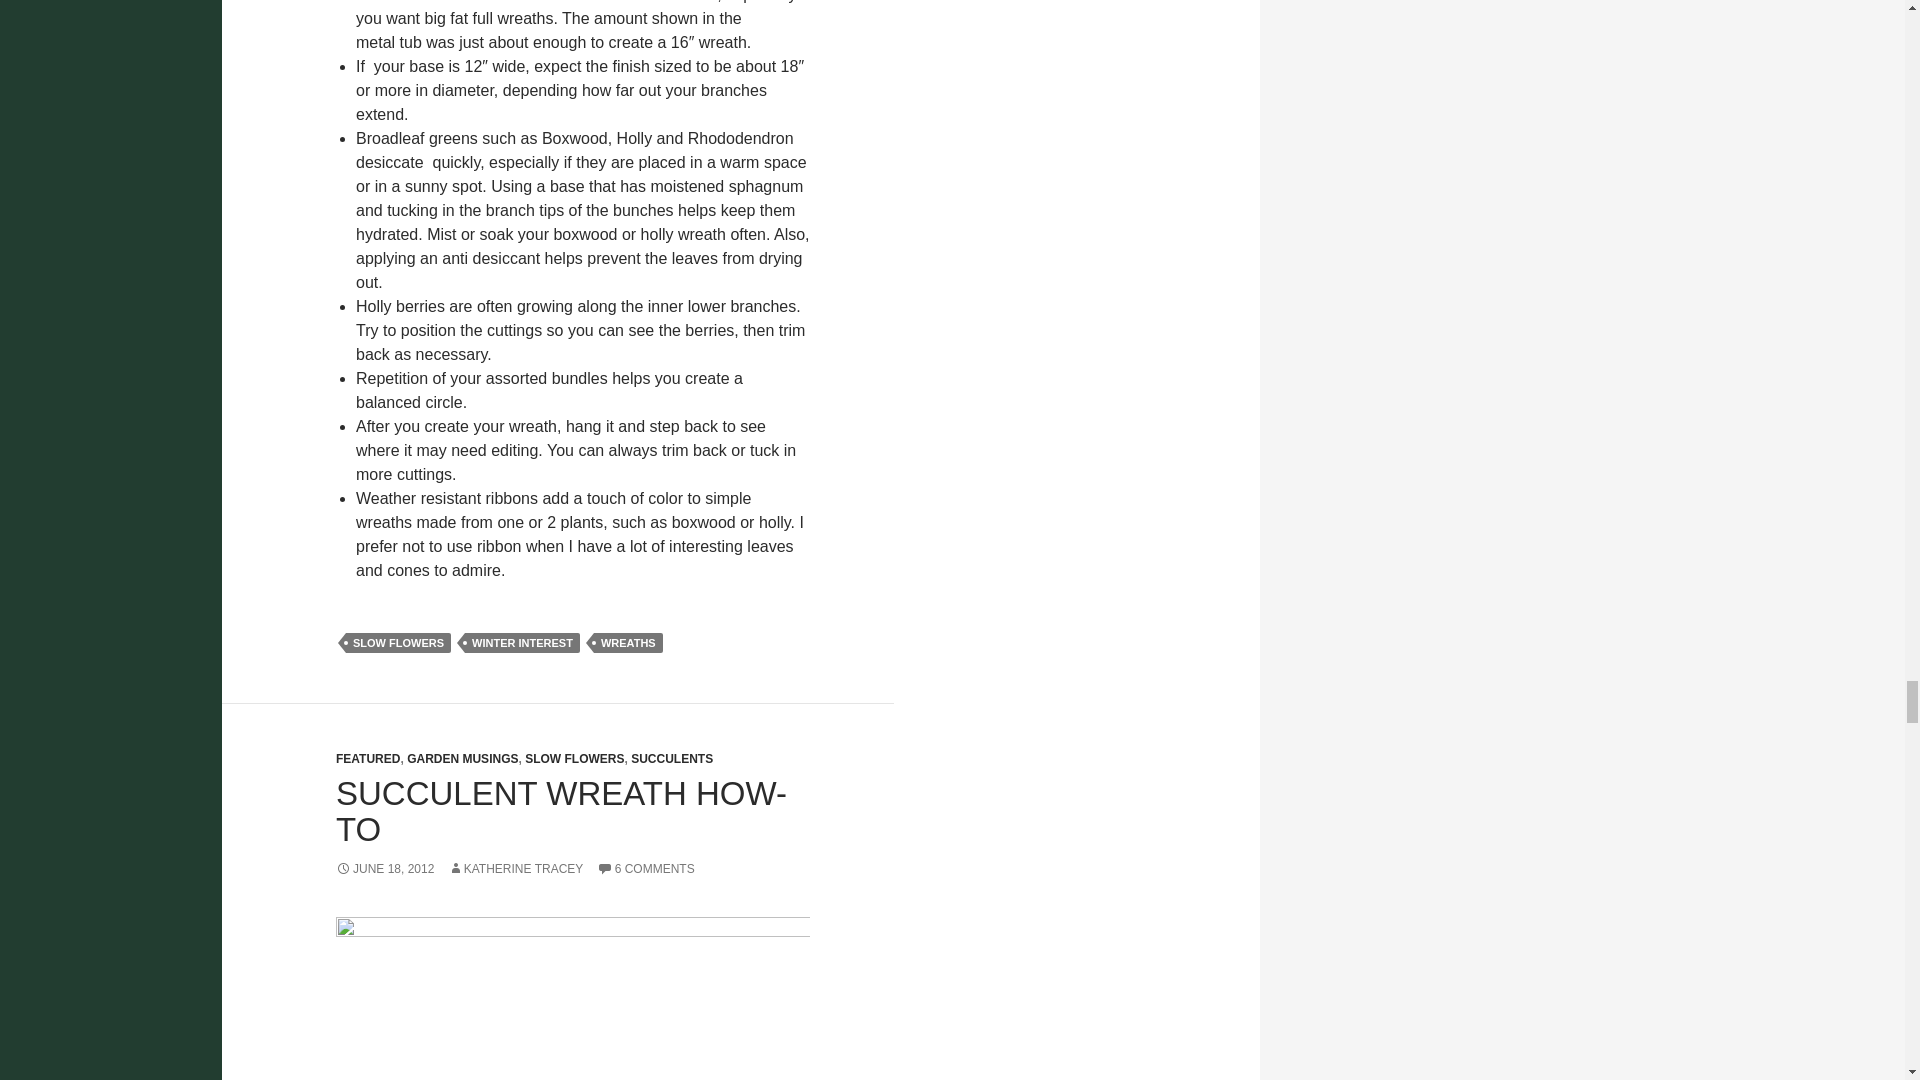 The image size is (1920, 1080). I want to click on Succulent Wreath, so click(573, 998).